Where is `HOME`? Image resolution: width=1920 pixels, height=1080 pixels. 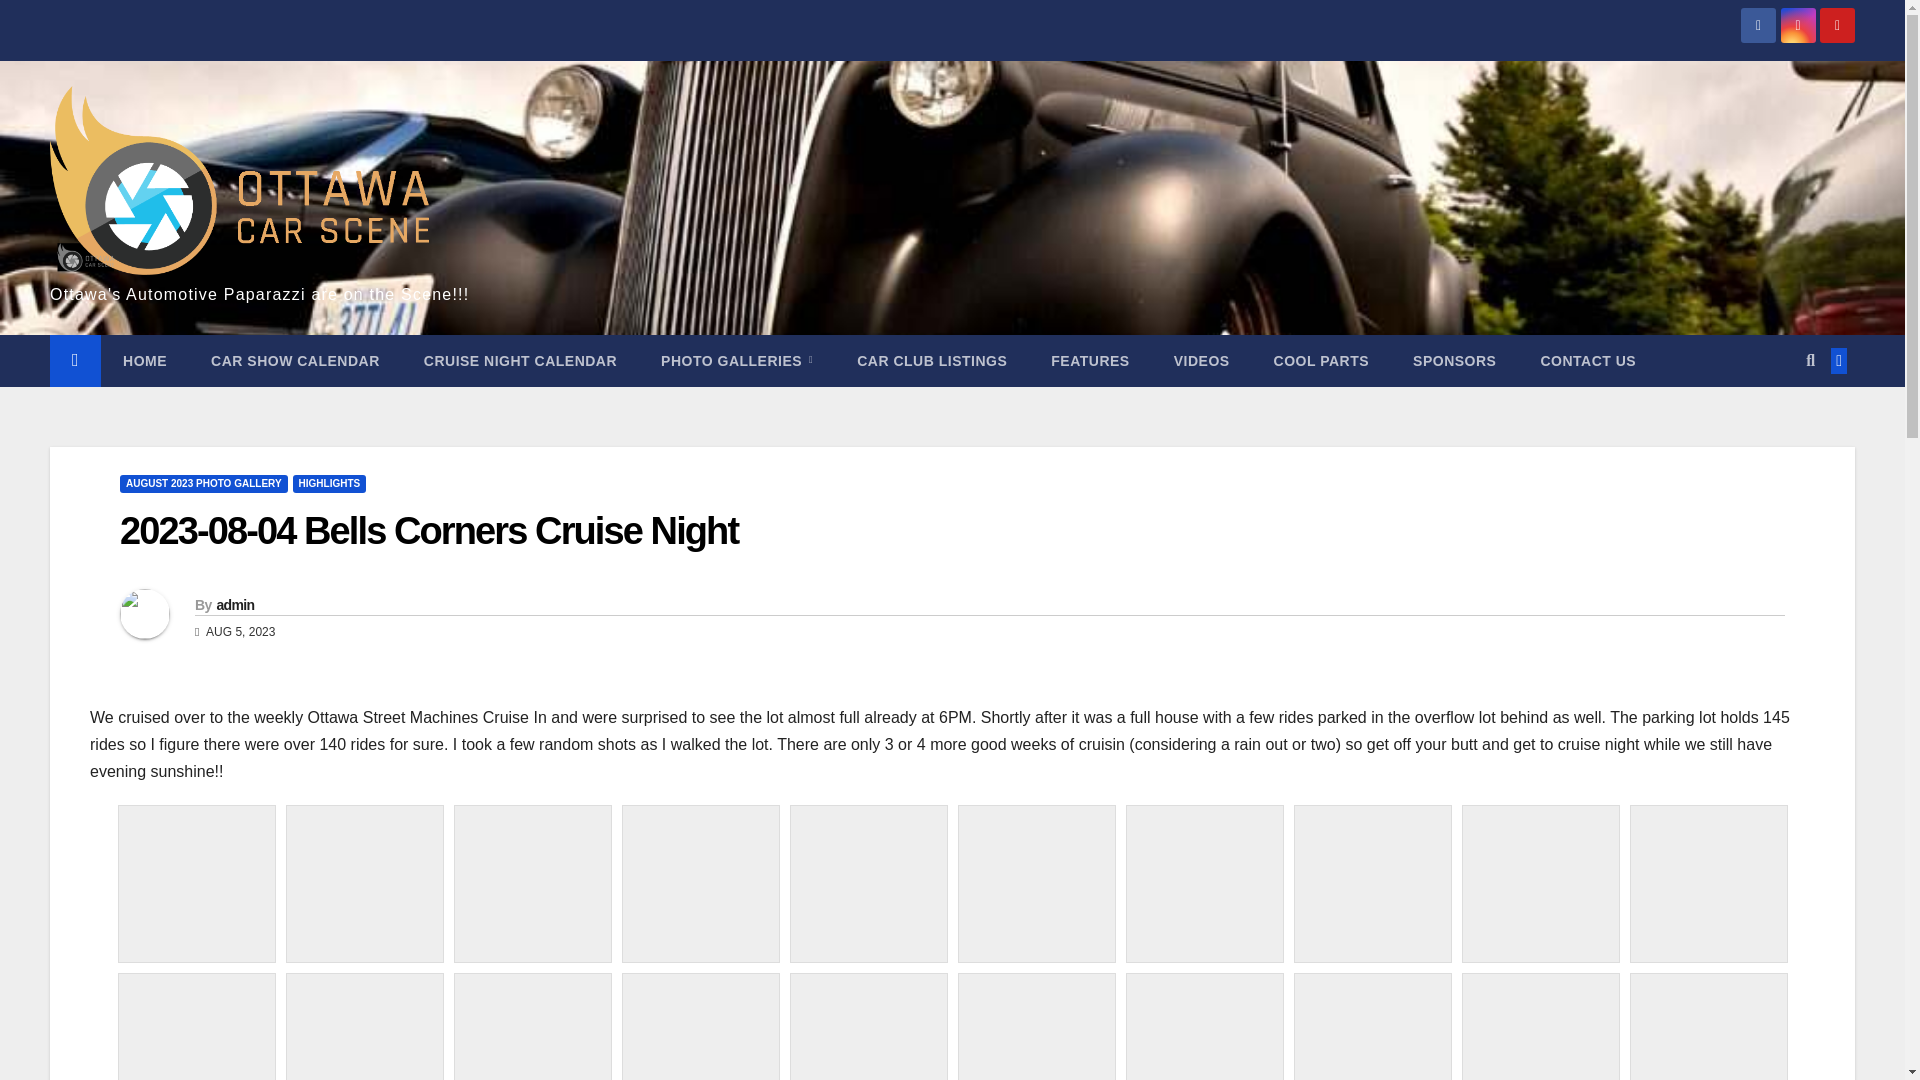
HOME is located at coordinates (144, 360).